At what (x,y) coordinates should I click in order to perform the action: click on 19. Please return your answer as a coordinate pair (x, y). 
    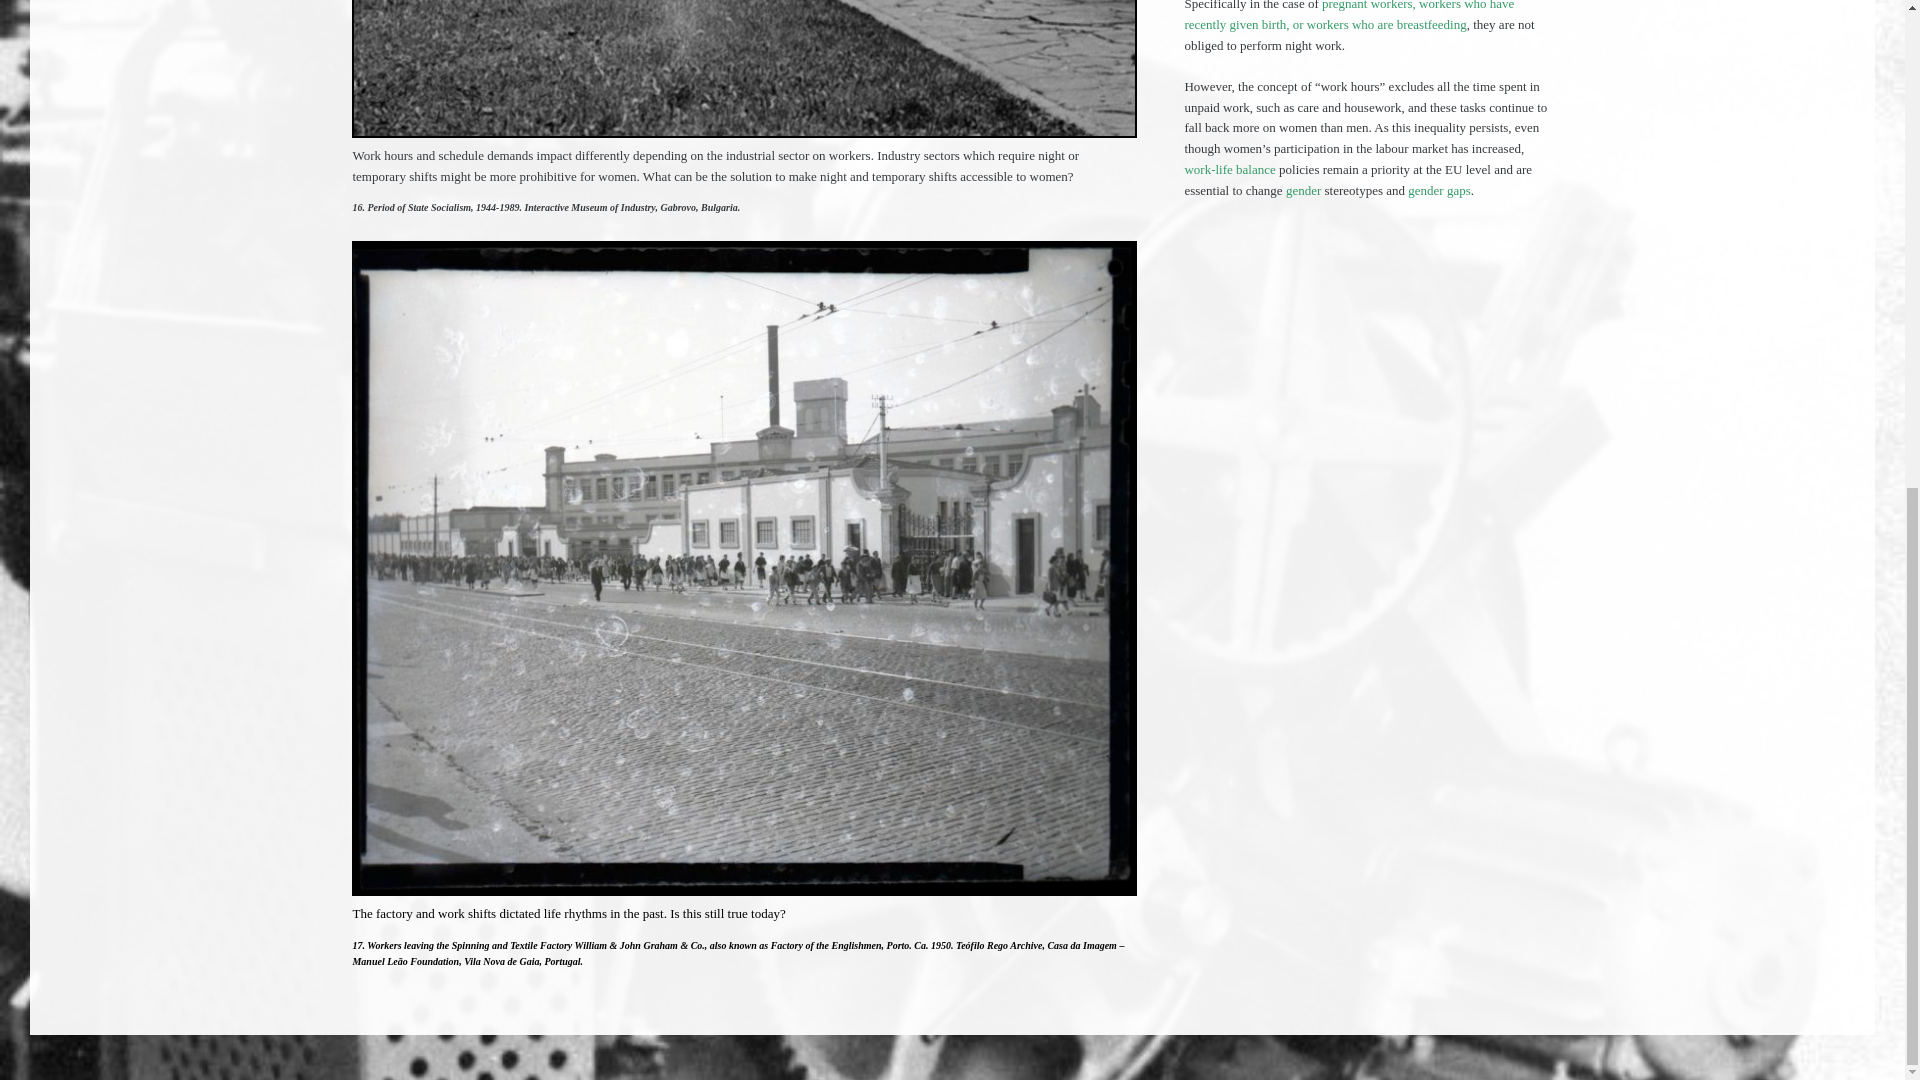
    Looking at the image, I should click on (744, 68).